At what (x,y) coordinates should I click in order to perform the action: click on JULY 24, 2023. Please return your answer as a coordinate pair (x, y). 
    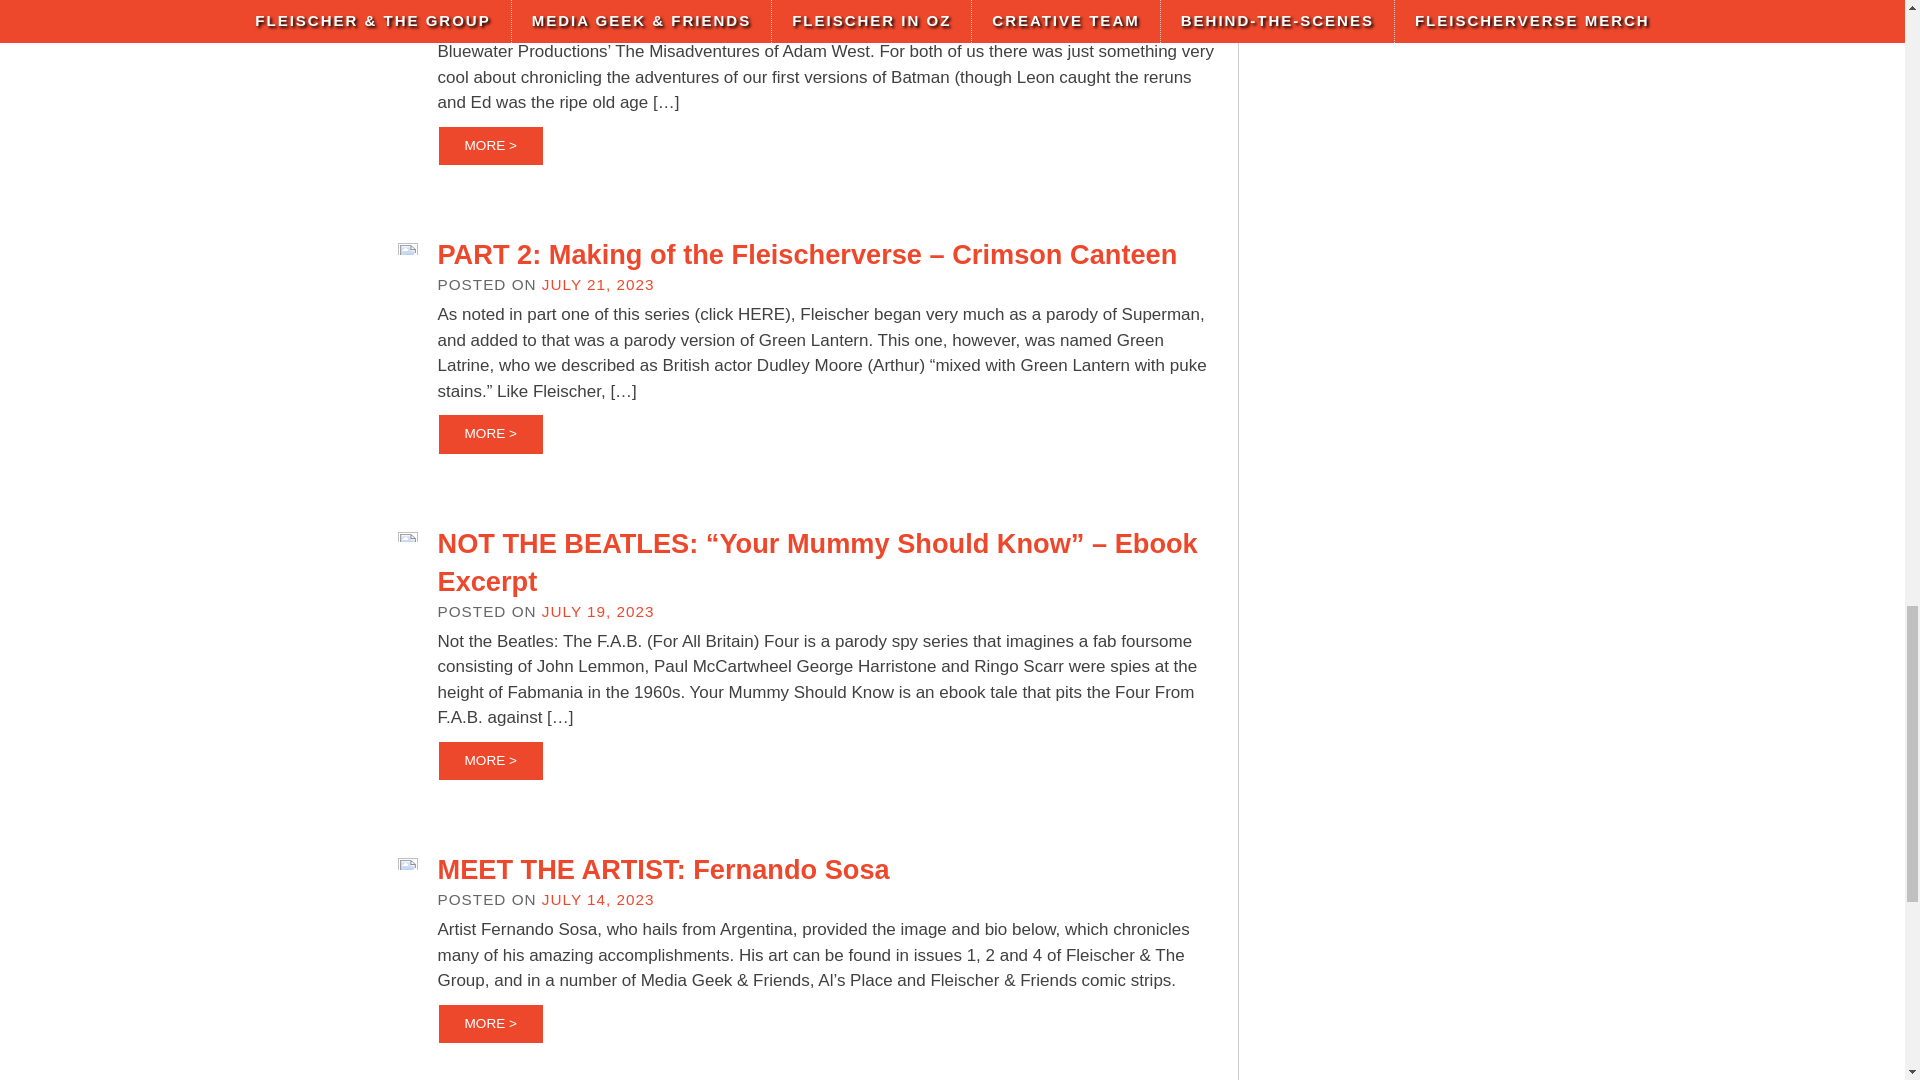
    Looking at the image, I should click on (598, 2).